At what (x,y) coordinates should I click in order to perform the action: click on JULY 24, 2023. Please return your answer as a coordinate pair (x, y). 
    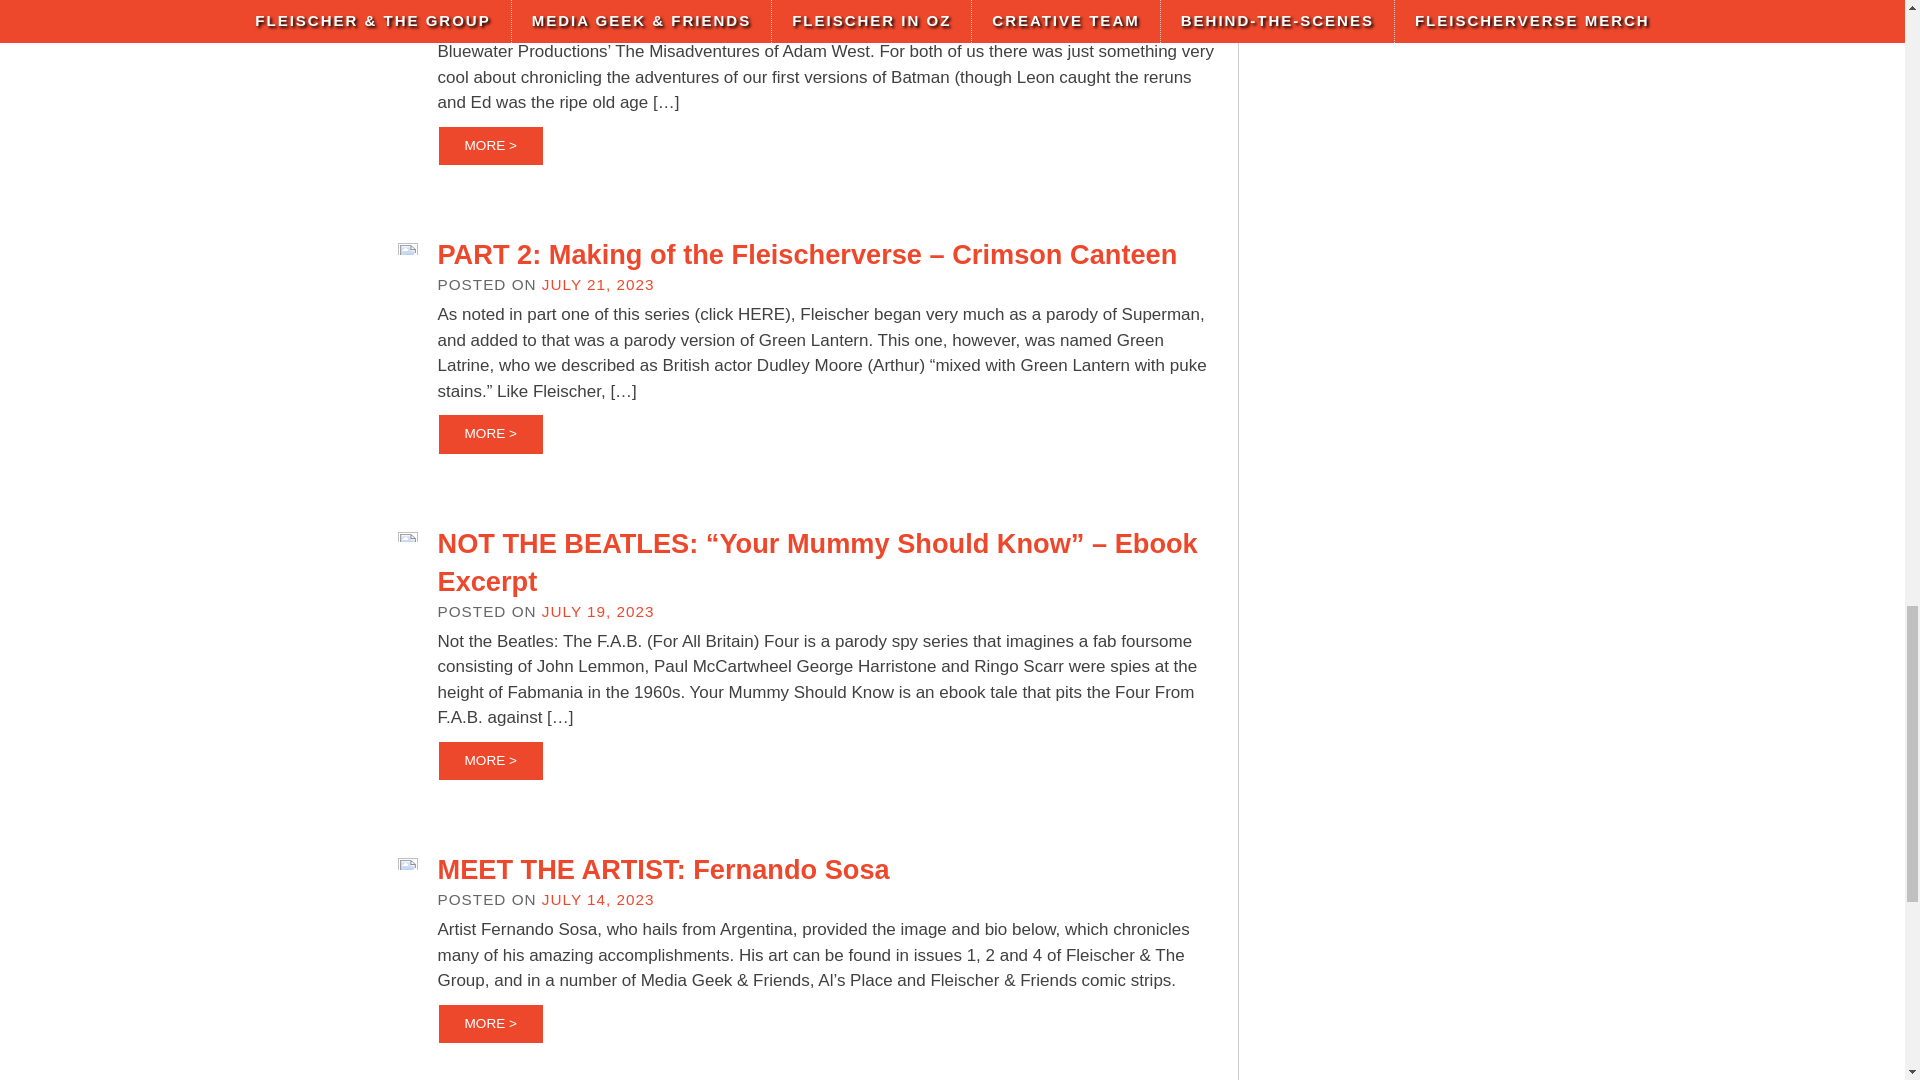
    Looking at the image, I should click on (598, 2).